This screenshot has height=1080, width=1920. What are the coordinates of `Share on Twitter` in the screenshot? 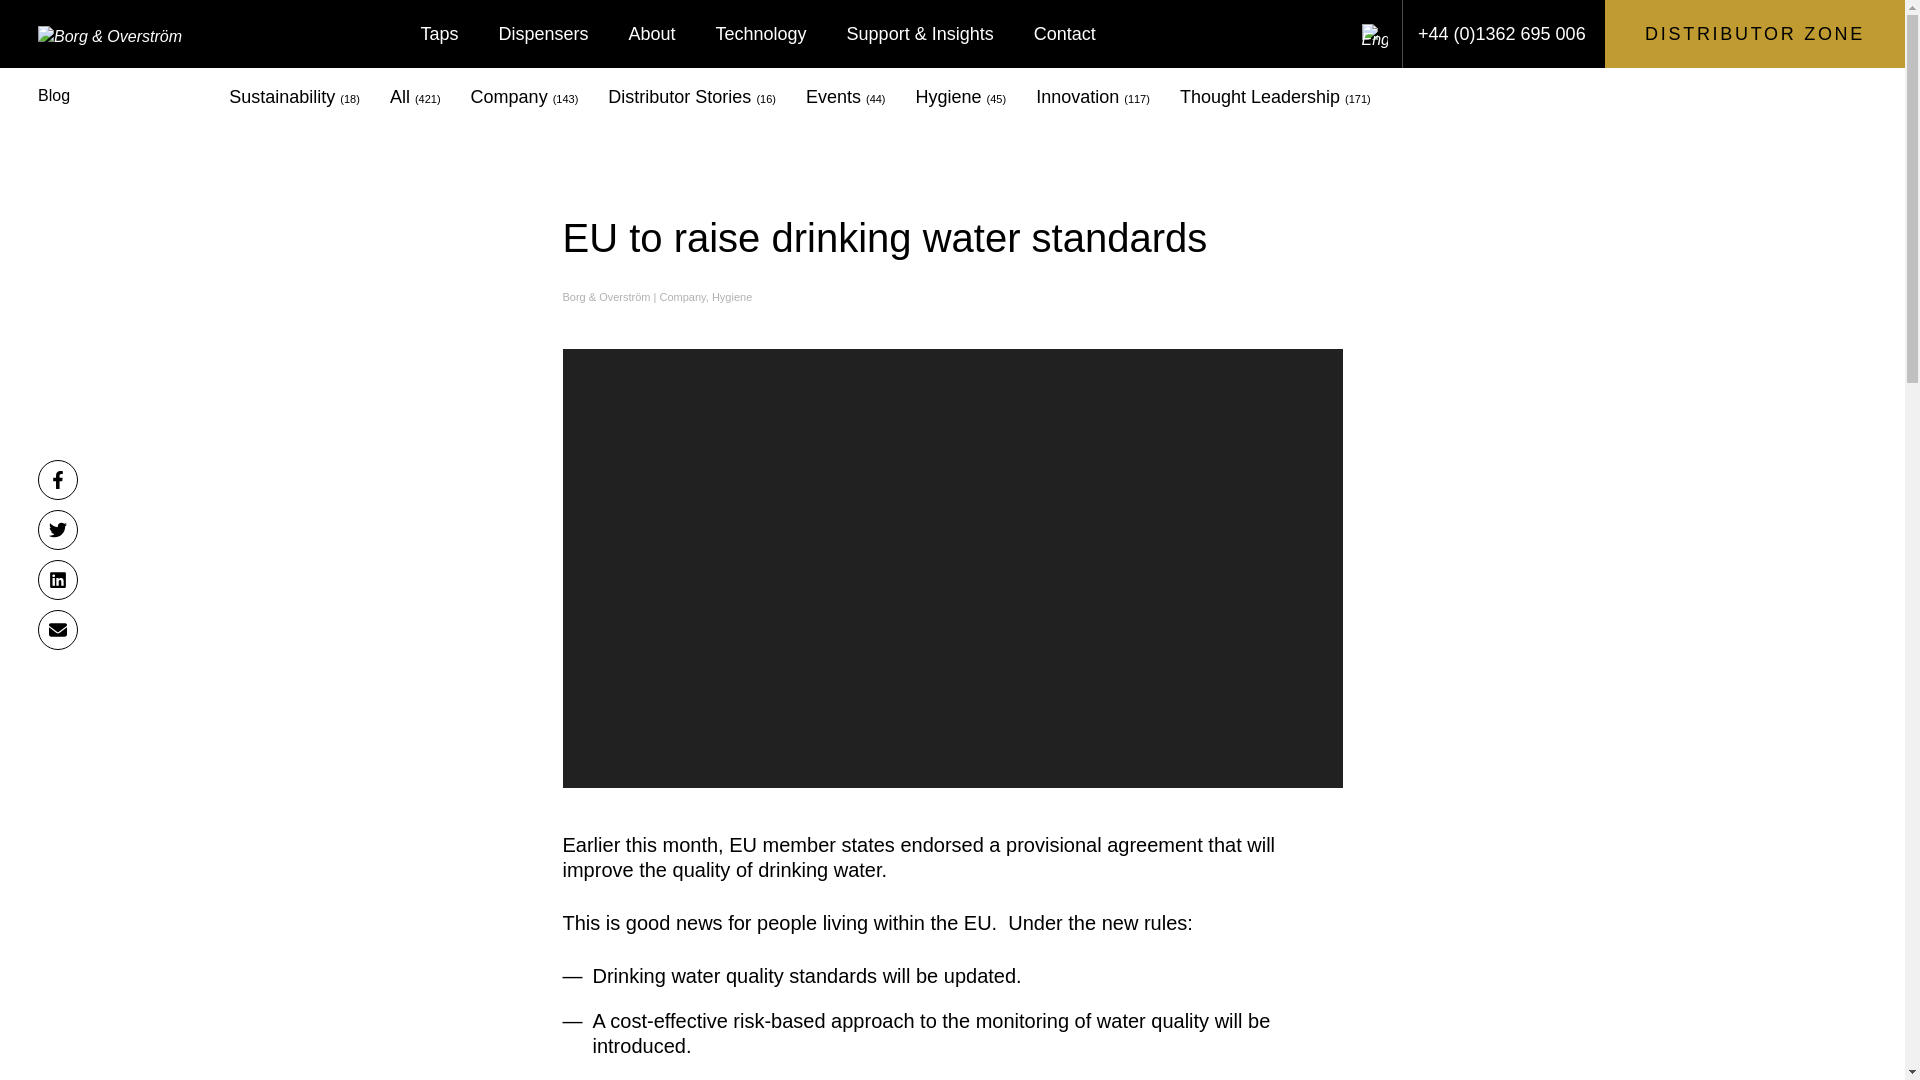 It's located at (58, 529).